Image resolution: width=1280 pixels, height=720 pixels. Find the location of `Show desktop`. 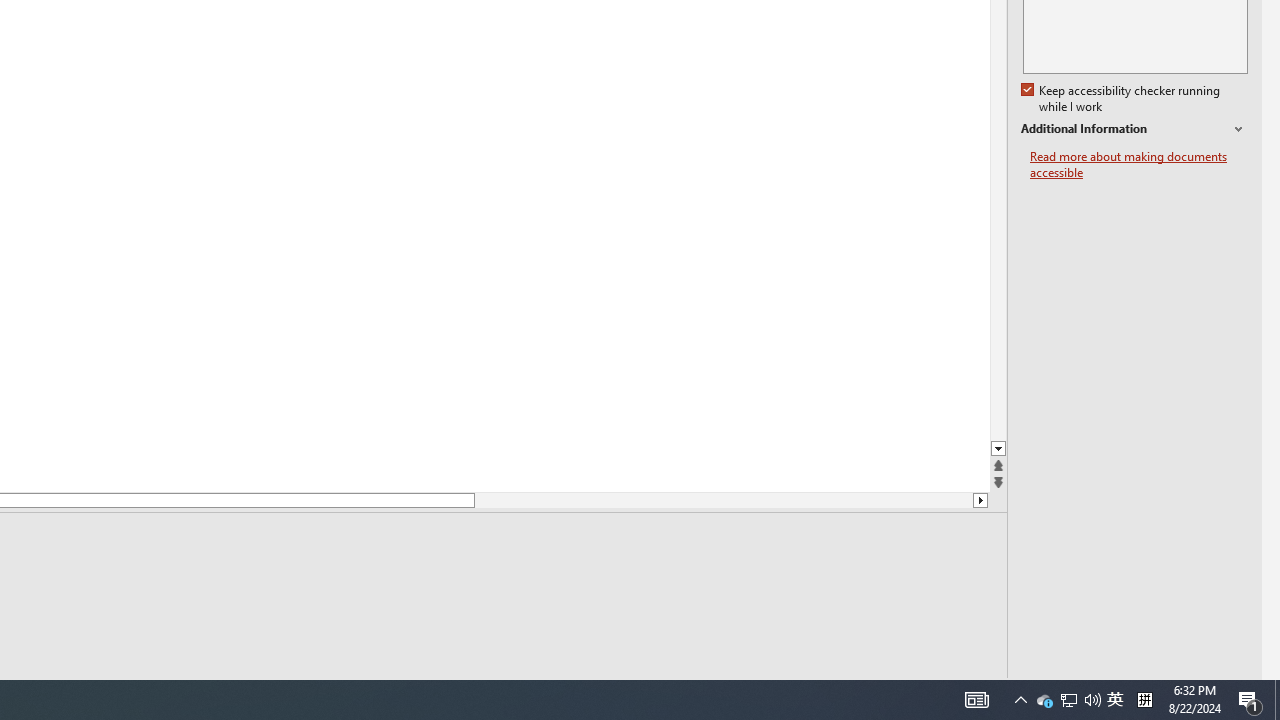

Show desktop is located at coordinates (1277, 700).